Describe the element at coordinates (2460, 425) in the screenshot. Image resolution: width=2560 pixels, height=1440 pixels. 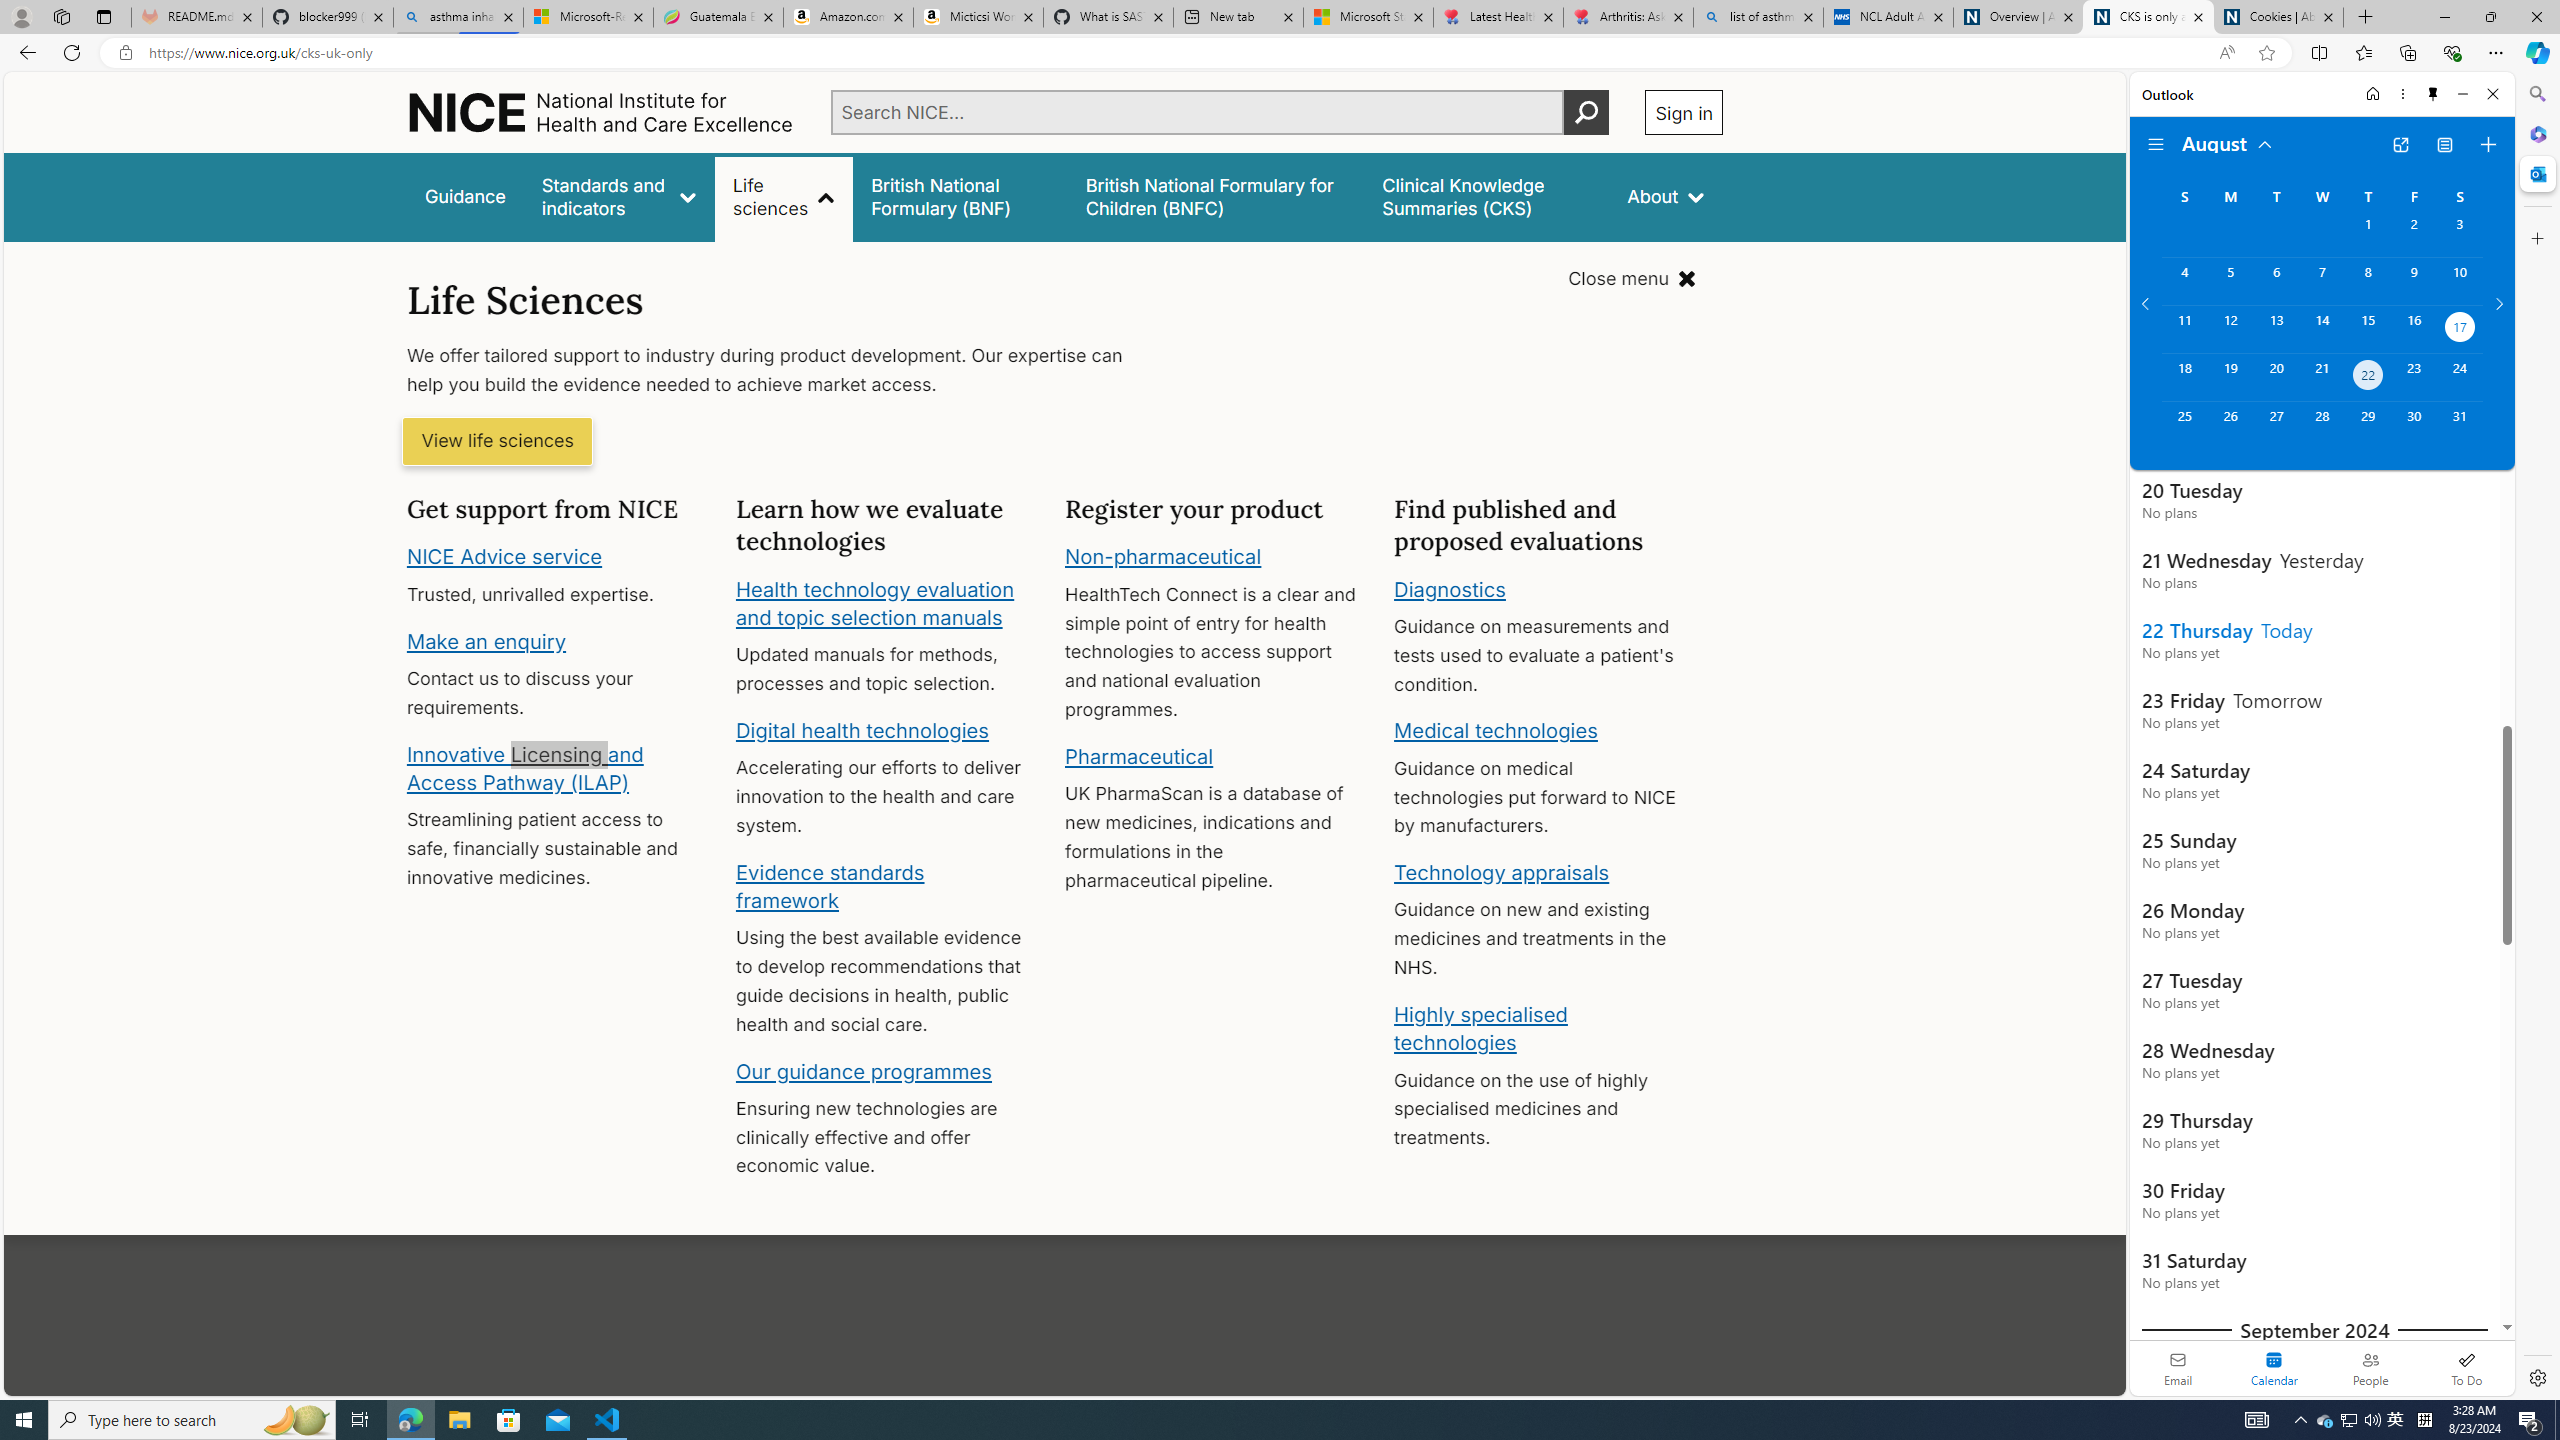
I see `Saturday, August 31, 2024. ` at that location.